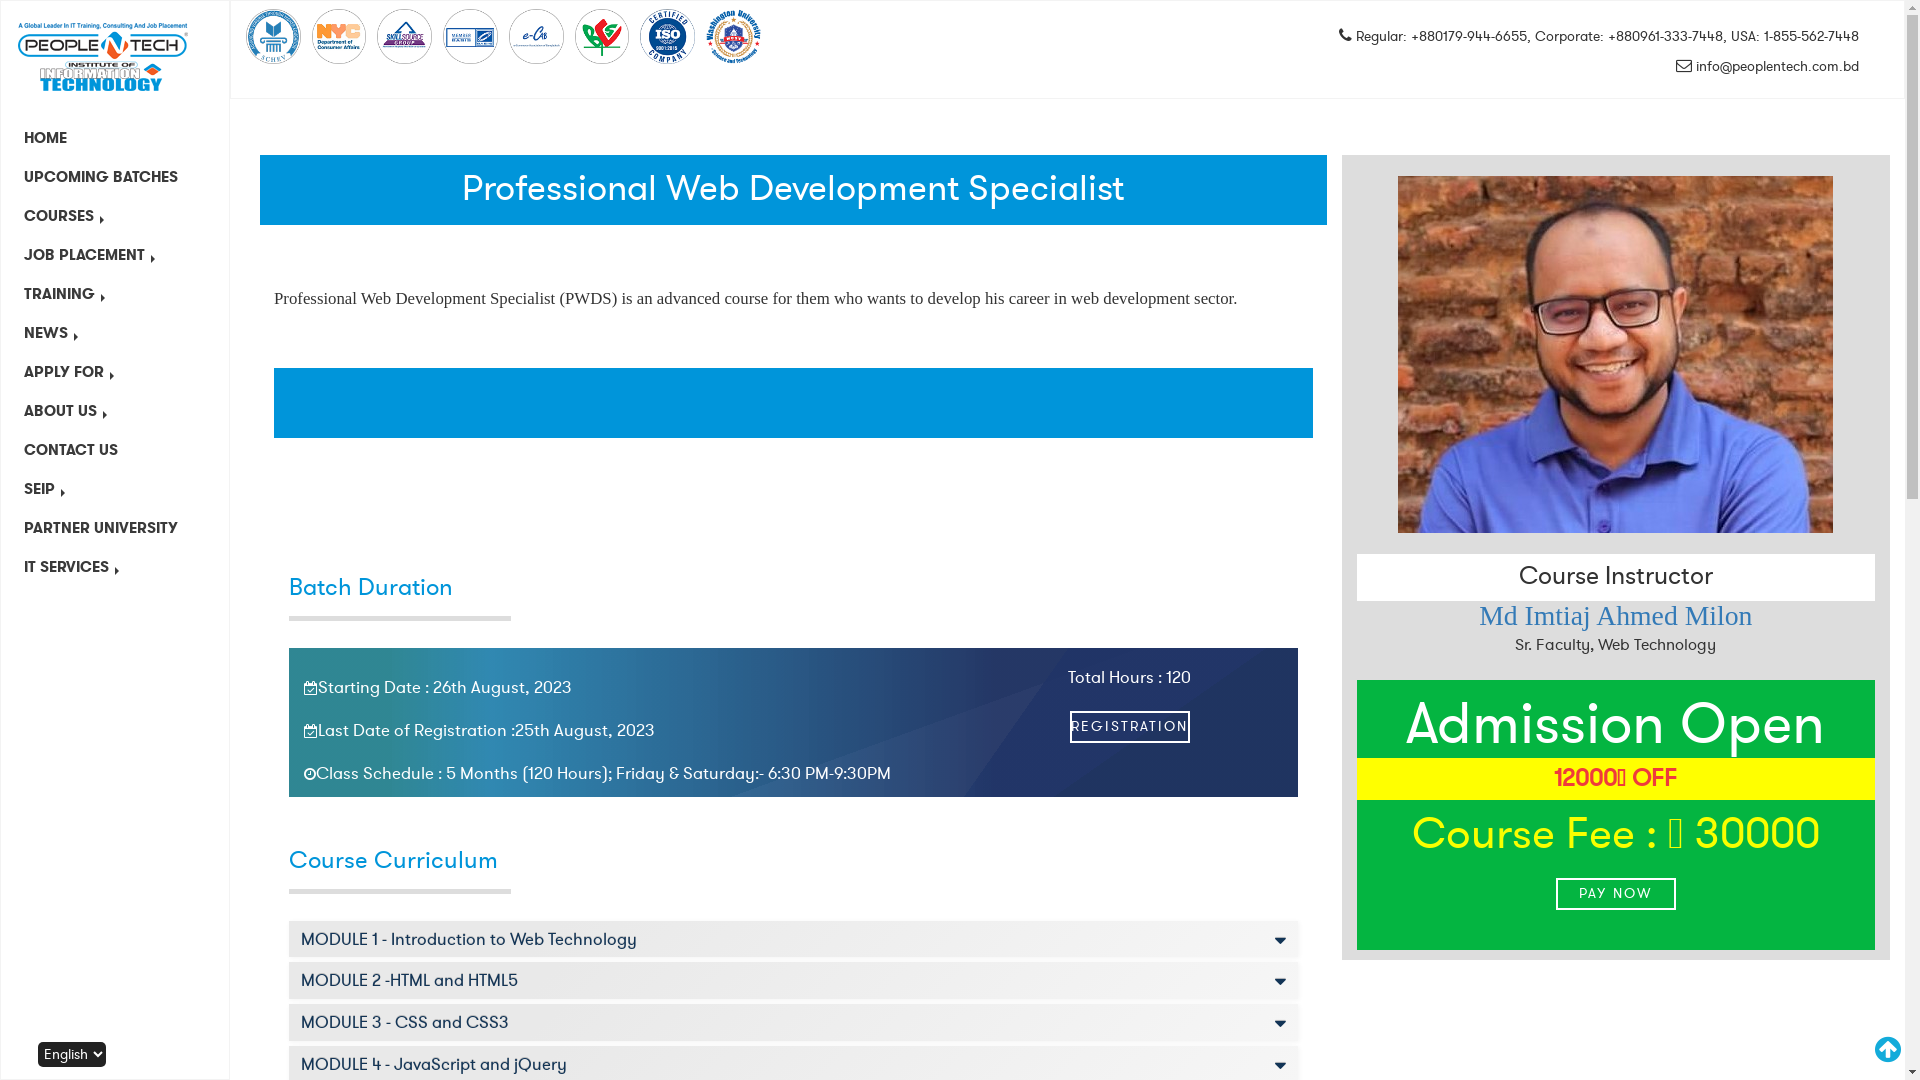 The height and width of the screenshot is (1080, 1920). Describe the element at coordinates (602, 36) in the screenshot. I see `PeopleNTech Certification` at that location.